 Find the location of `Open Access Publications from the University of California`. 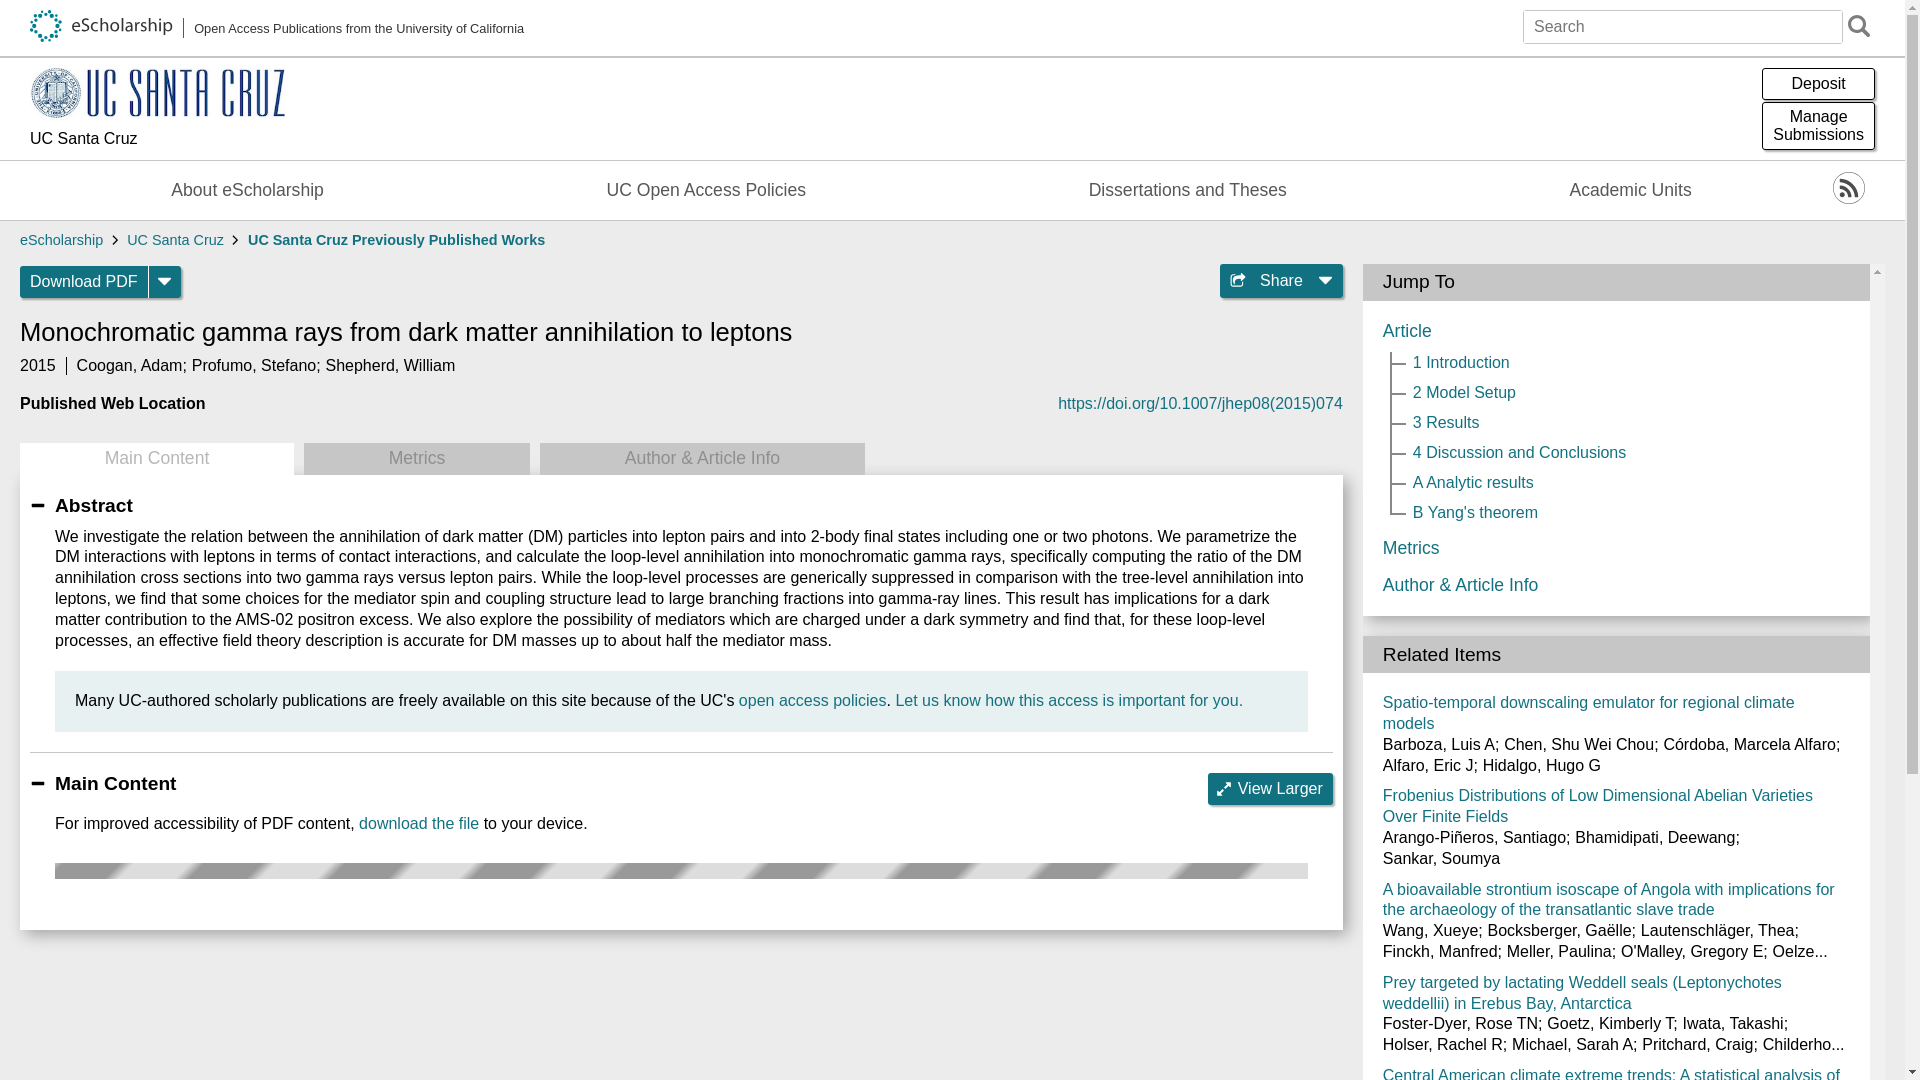

Open Access Publications from the University of California is located at coordinates (277, 28).